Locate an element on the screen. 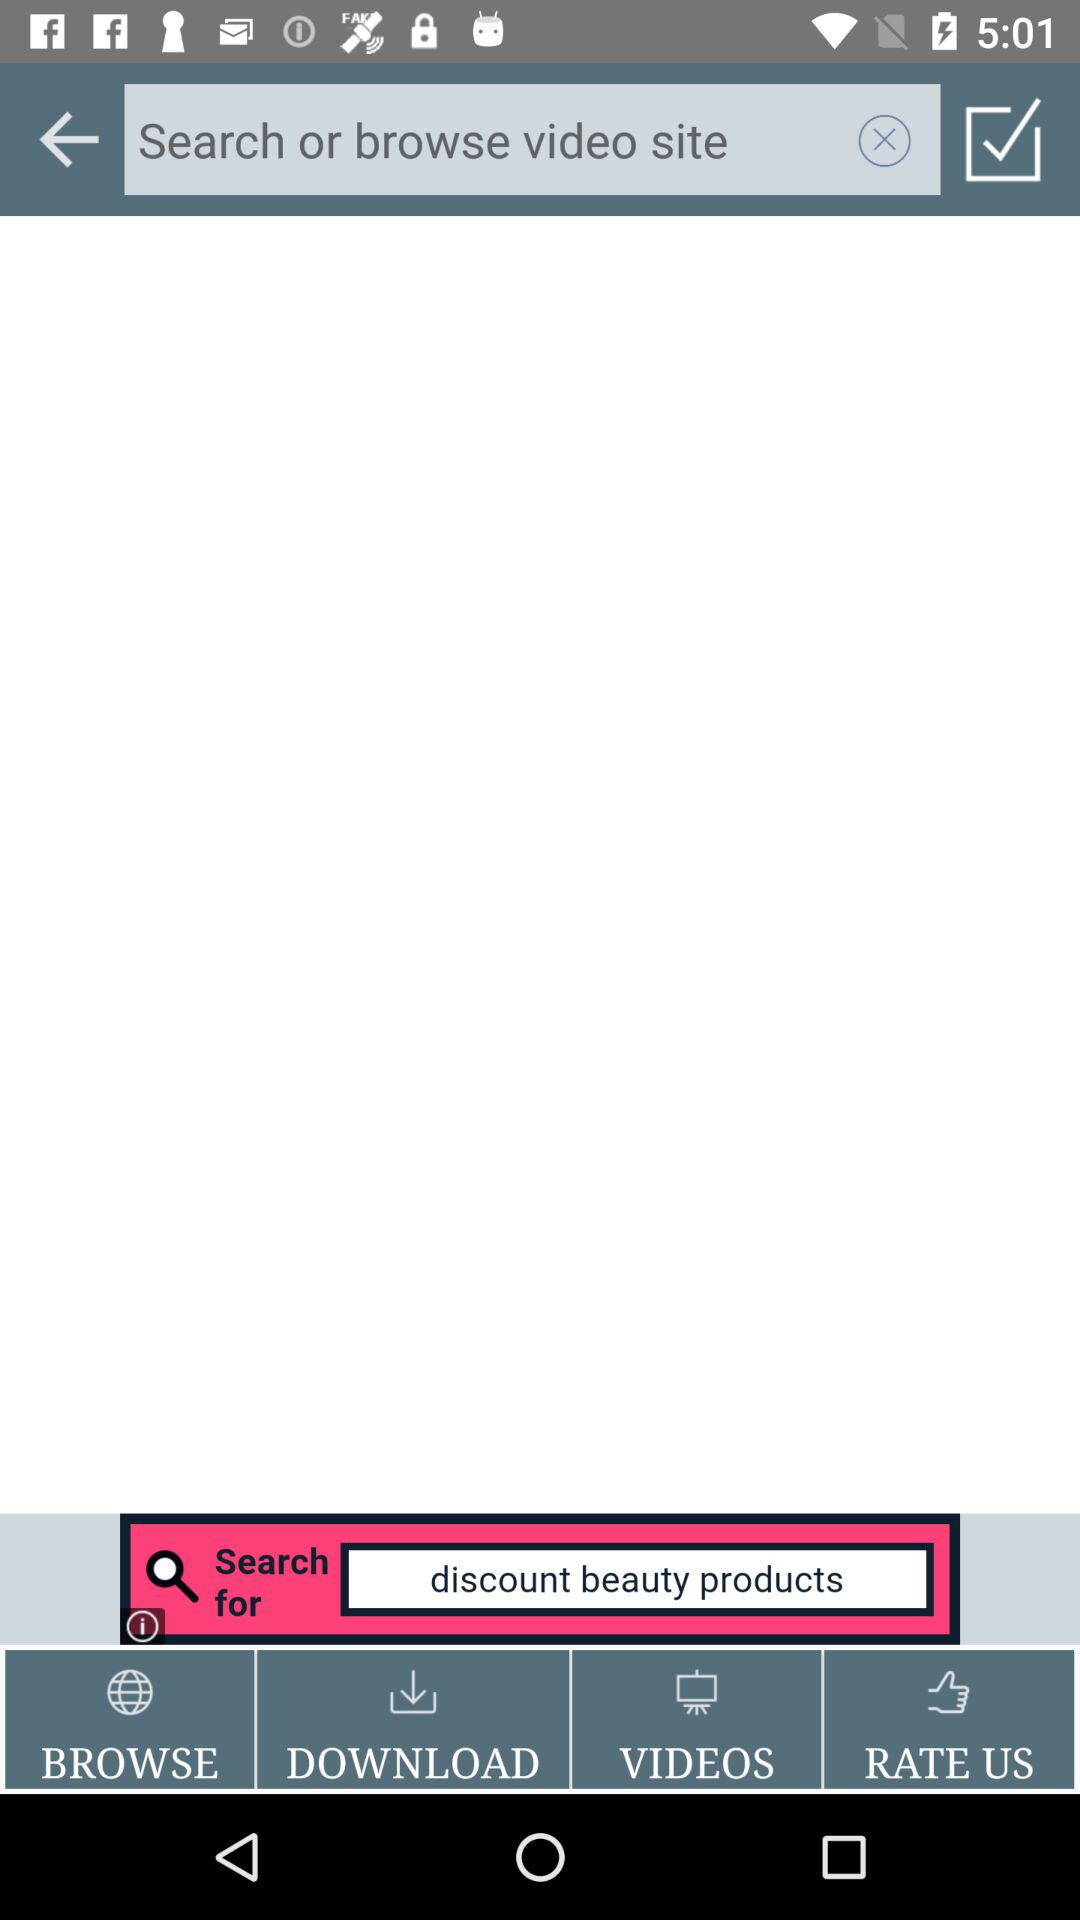  input search query is located at coordinates (490, 139).